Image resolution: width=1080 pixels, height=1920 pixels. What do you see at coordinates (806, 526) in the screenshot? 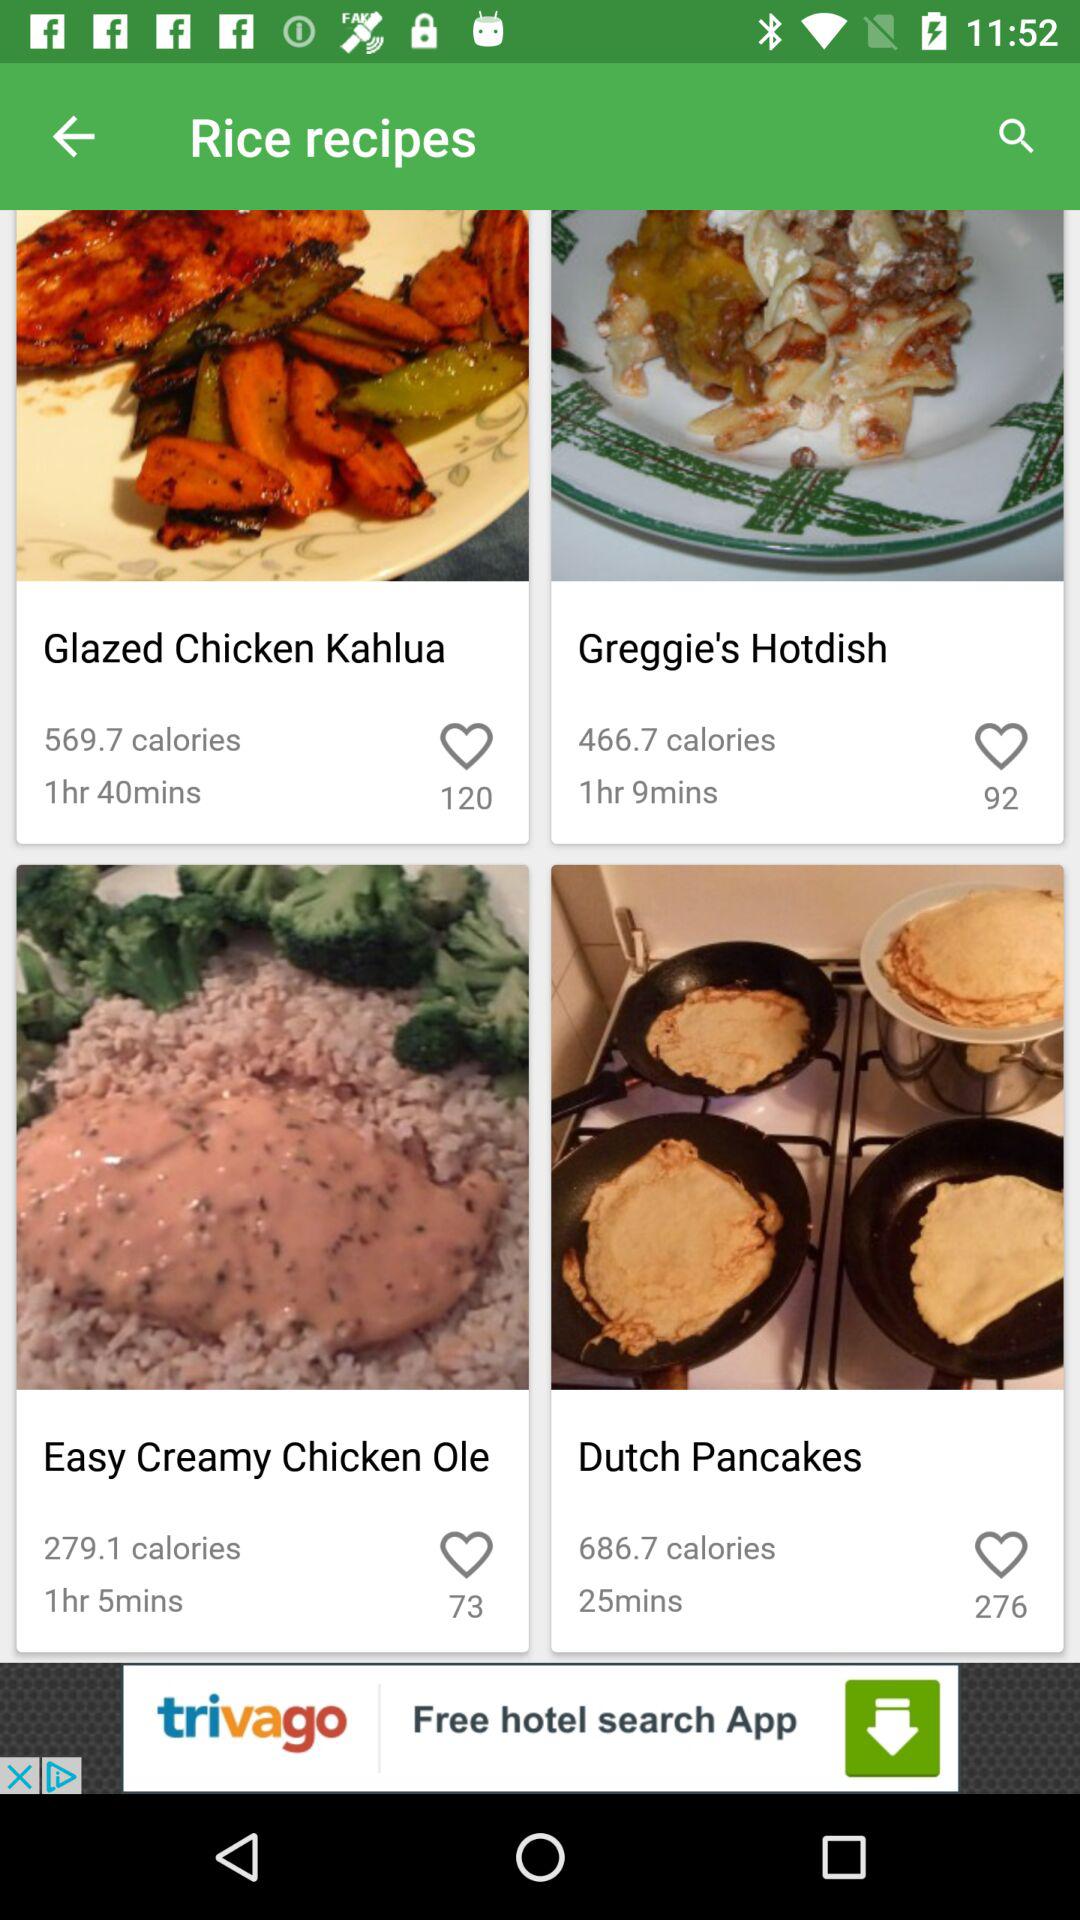
I see `select the top right side dish greggies hotdish` at bounding box center [806, 526].